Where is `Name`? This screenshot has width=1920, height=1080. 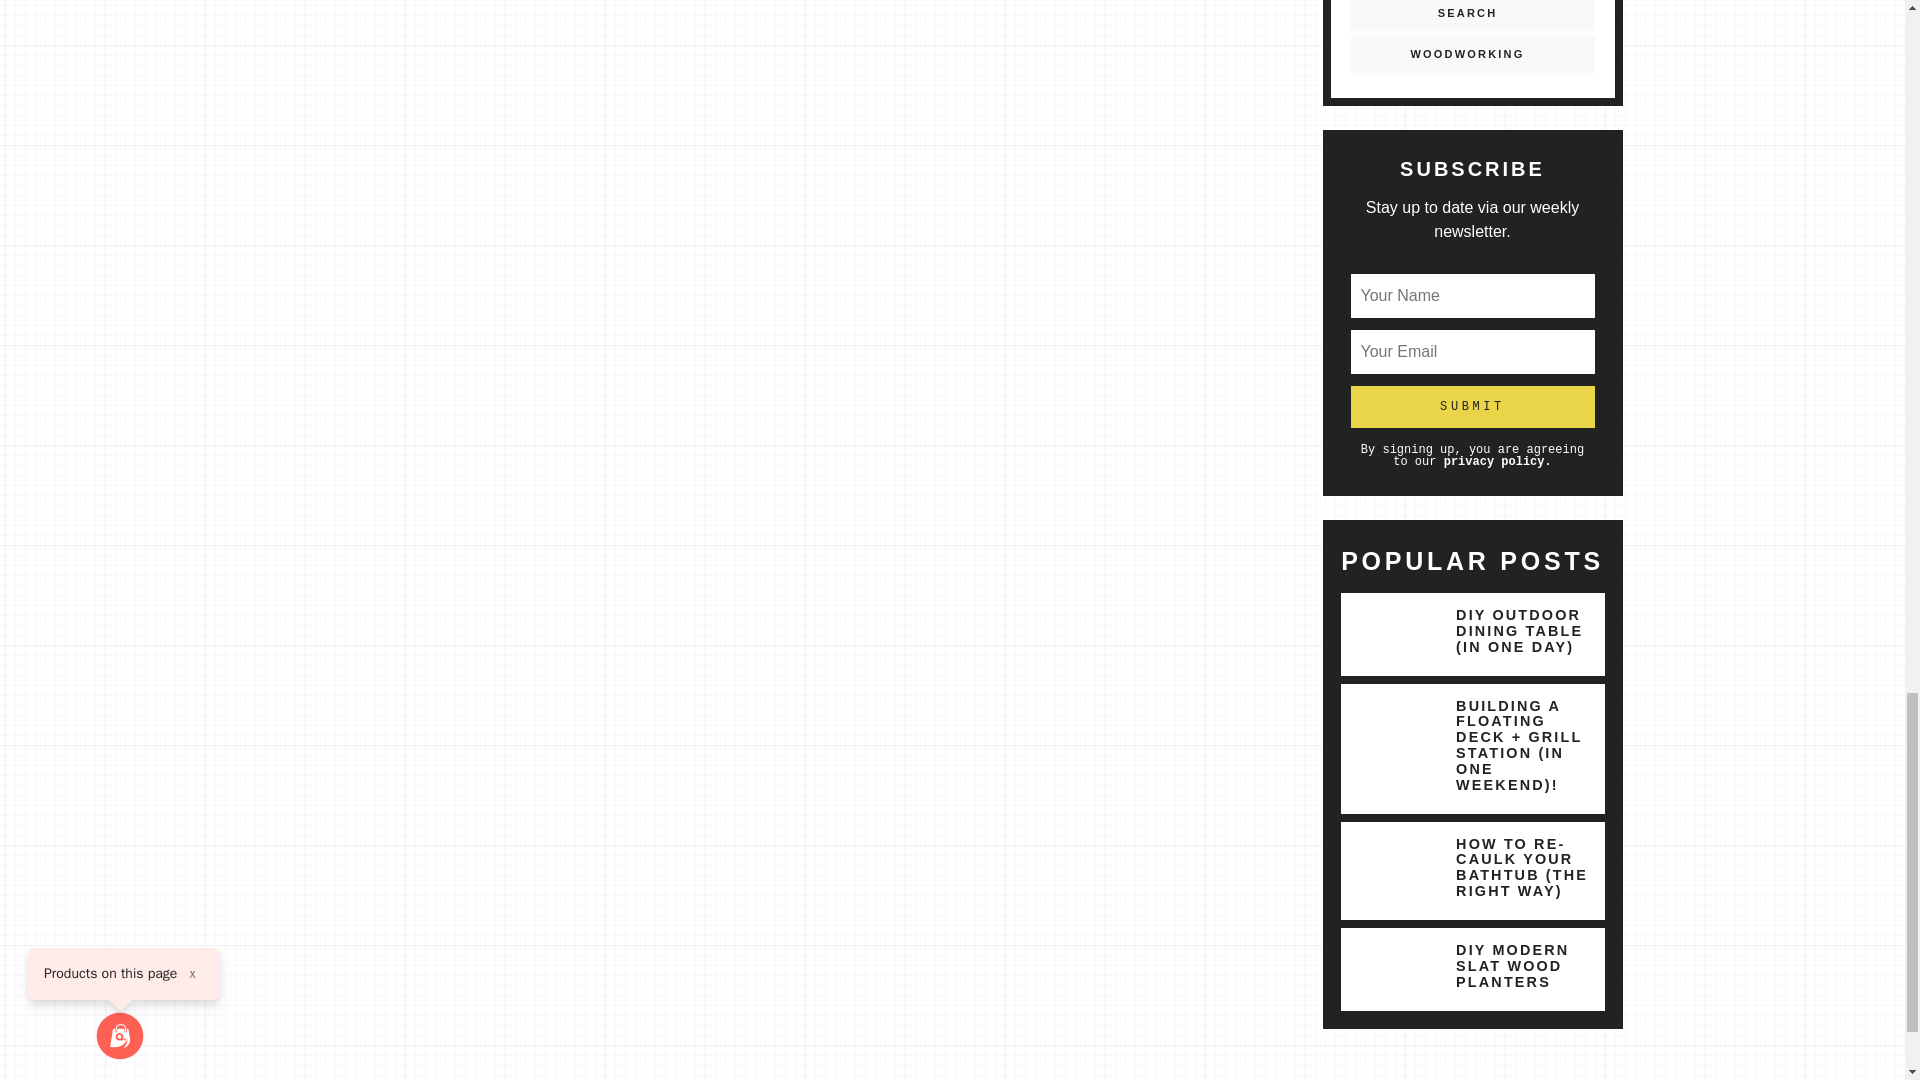
Name is located at coordinates (1471, 296).